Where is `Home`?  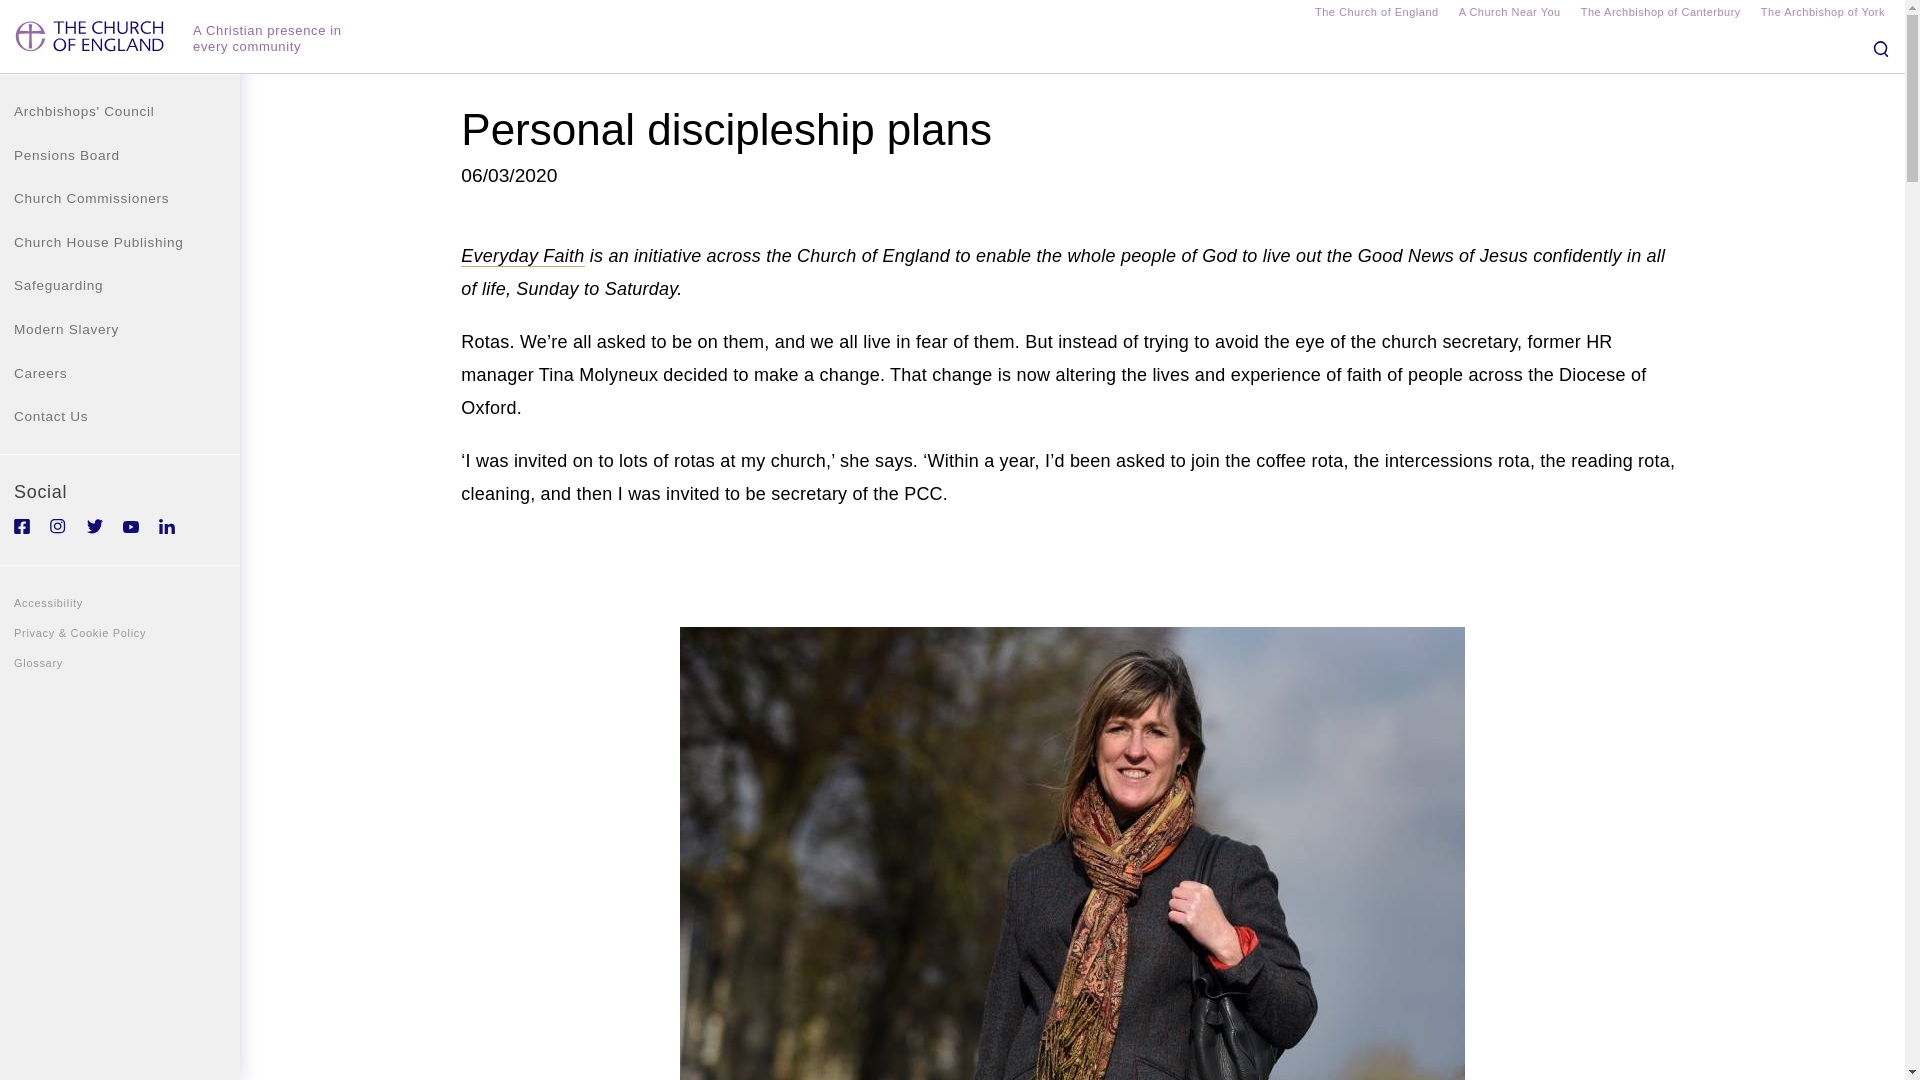
Home is located at coordinates (92, 44).